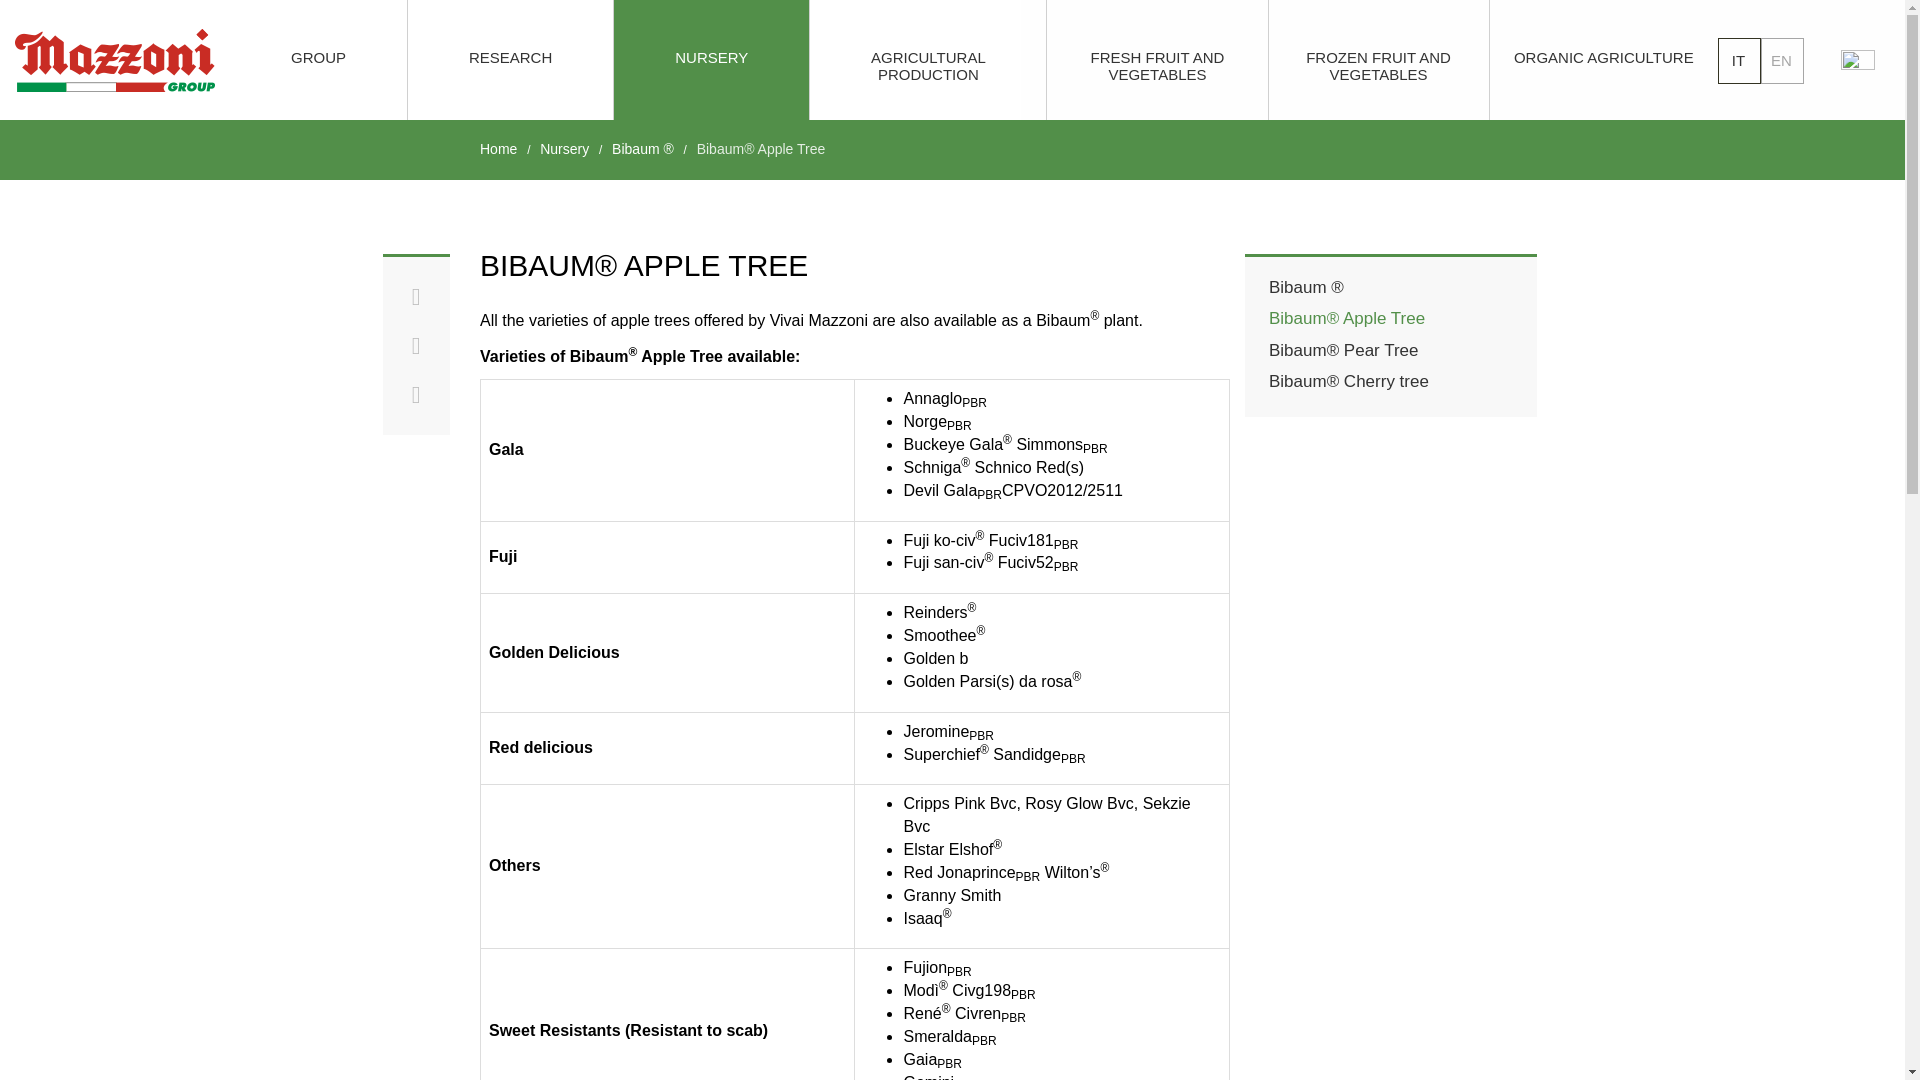 The height and width of the screenshot is (1080, 1920). I want to click on Vai a Mazzoni., so click(498, 148).